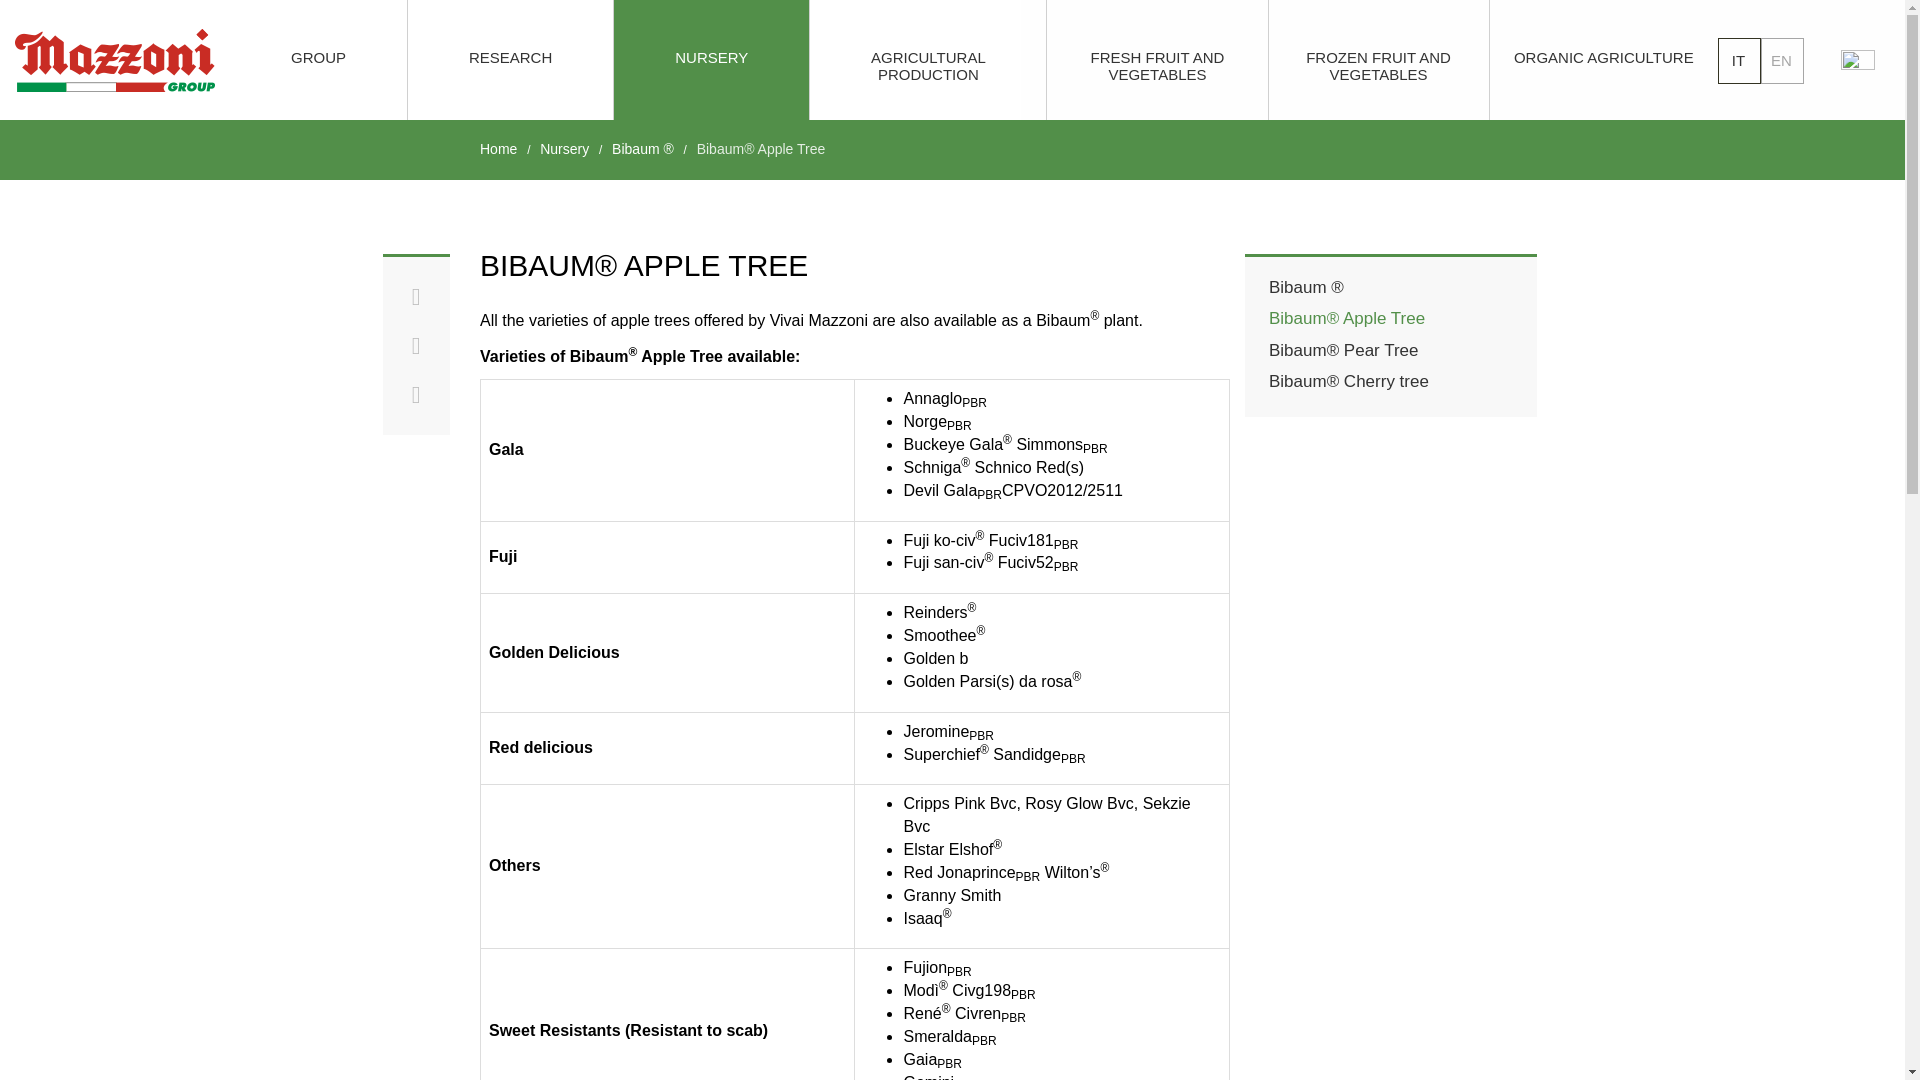 The height and width of the screenshot is (1080, 1920). I want to click on Vai a Mazzoni., so click(498, 148).